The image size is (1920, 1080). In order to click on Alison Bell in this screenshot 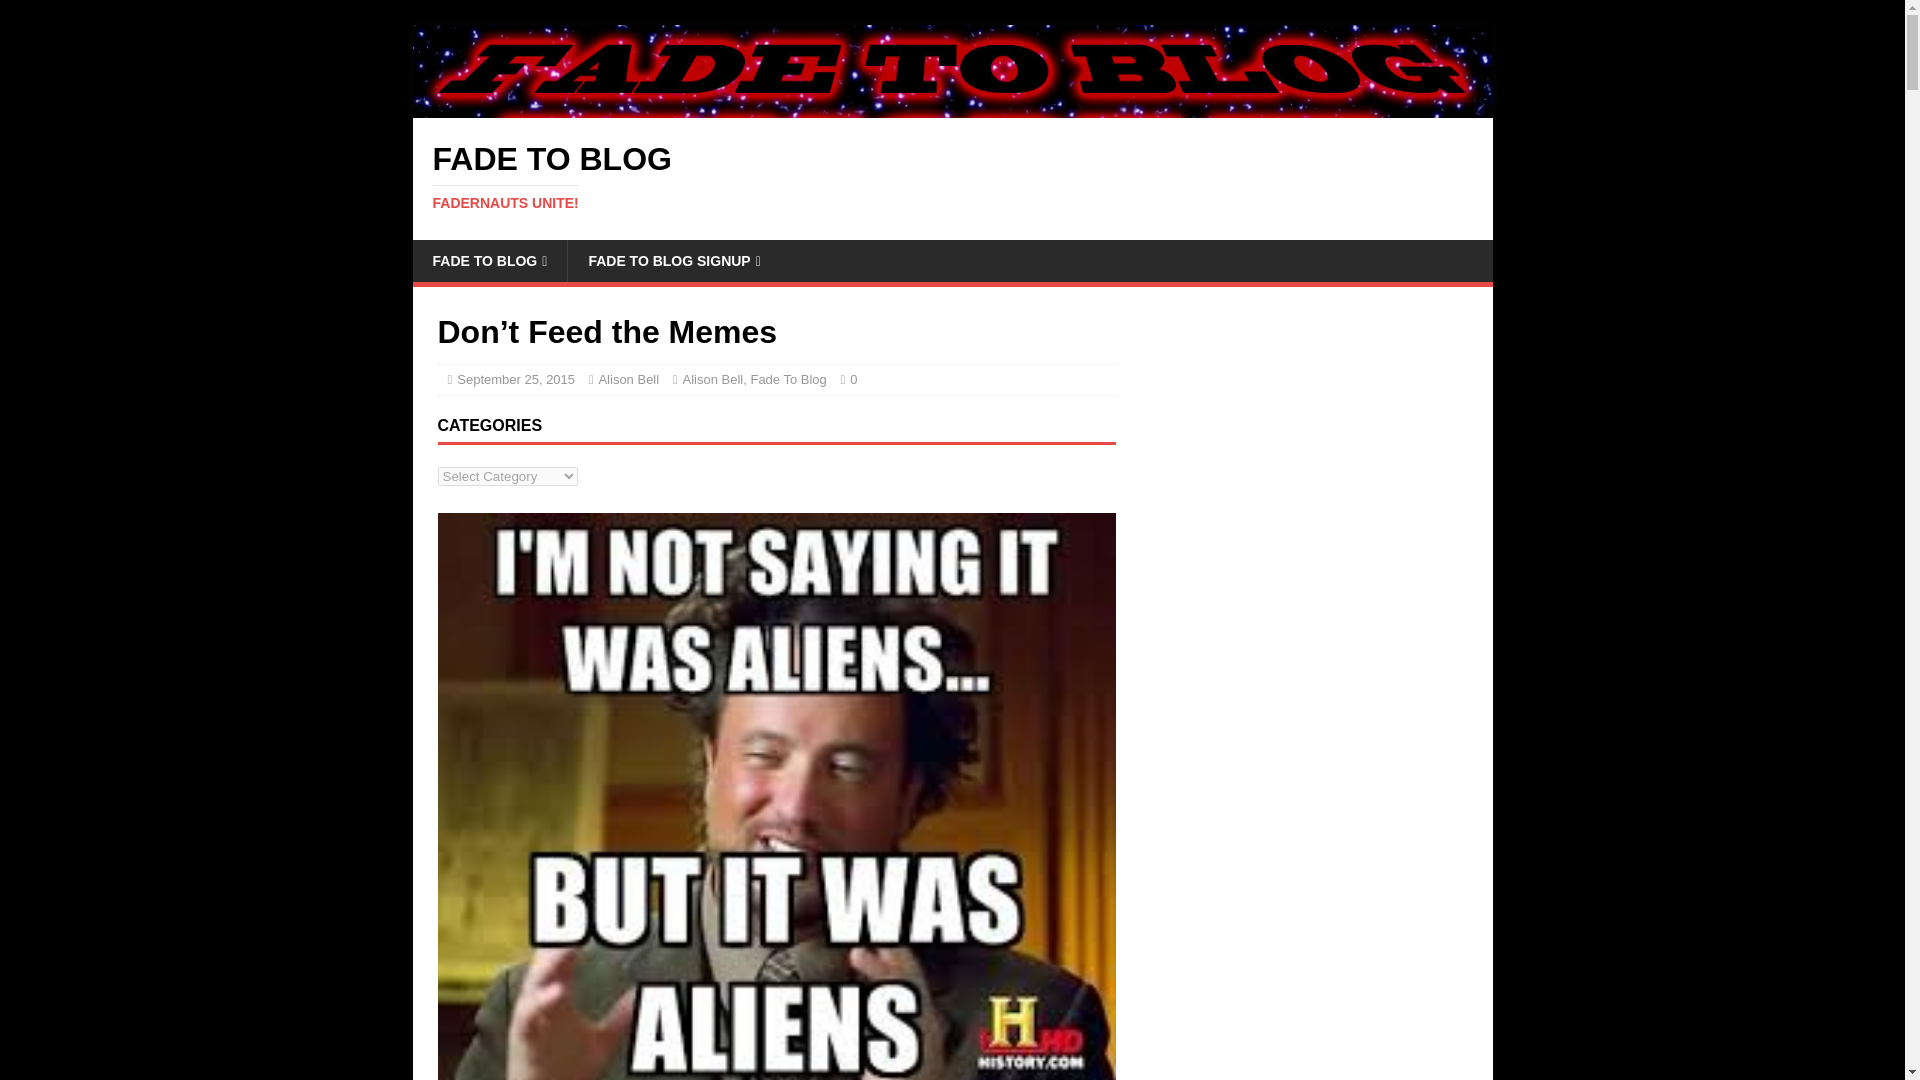, I will do `click(714, 378)`.